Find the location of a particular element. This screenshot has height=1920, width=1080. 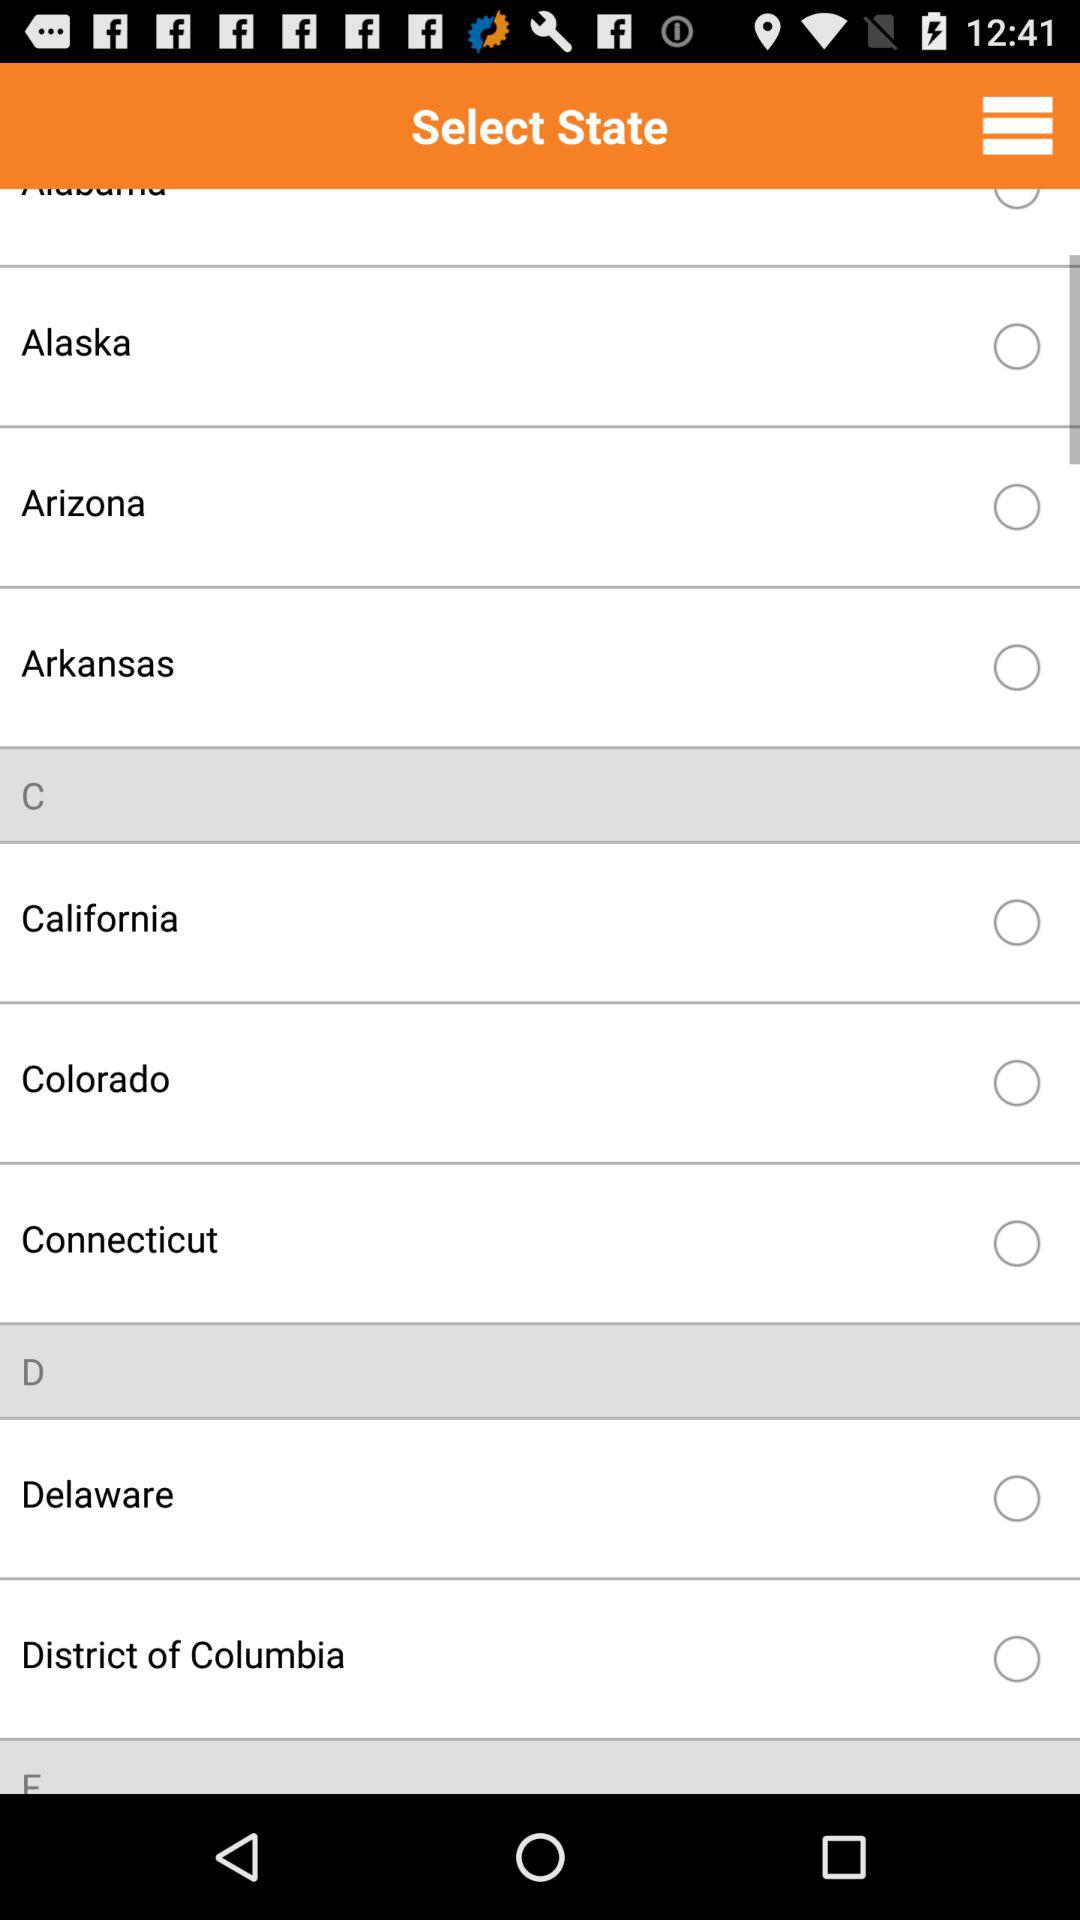

choose the item above the connecticut is located at coordinates (498, 1078).